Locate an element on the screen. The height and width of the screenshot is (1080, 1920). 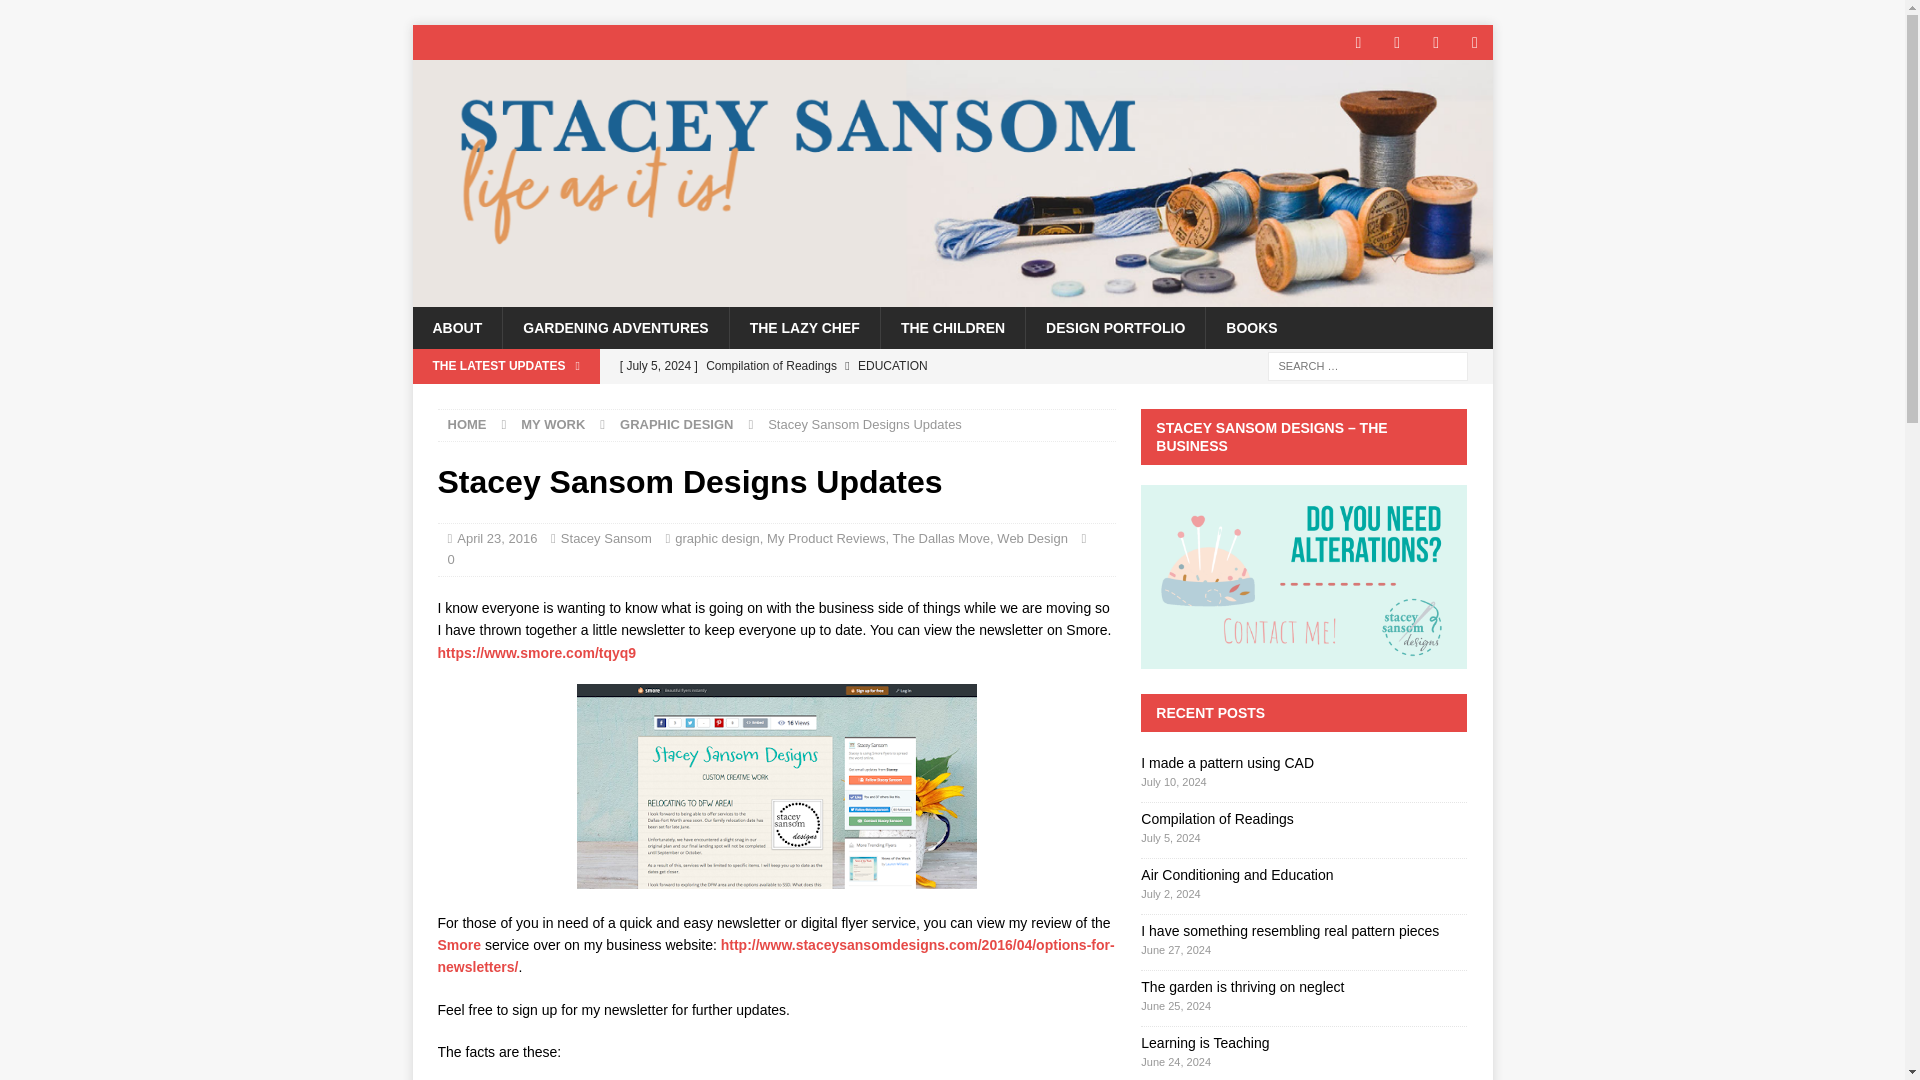
THE LAZY CHEF is located at coordinates (804, 327).